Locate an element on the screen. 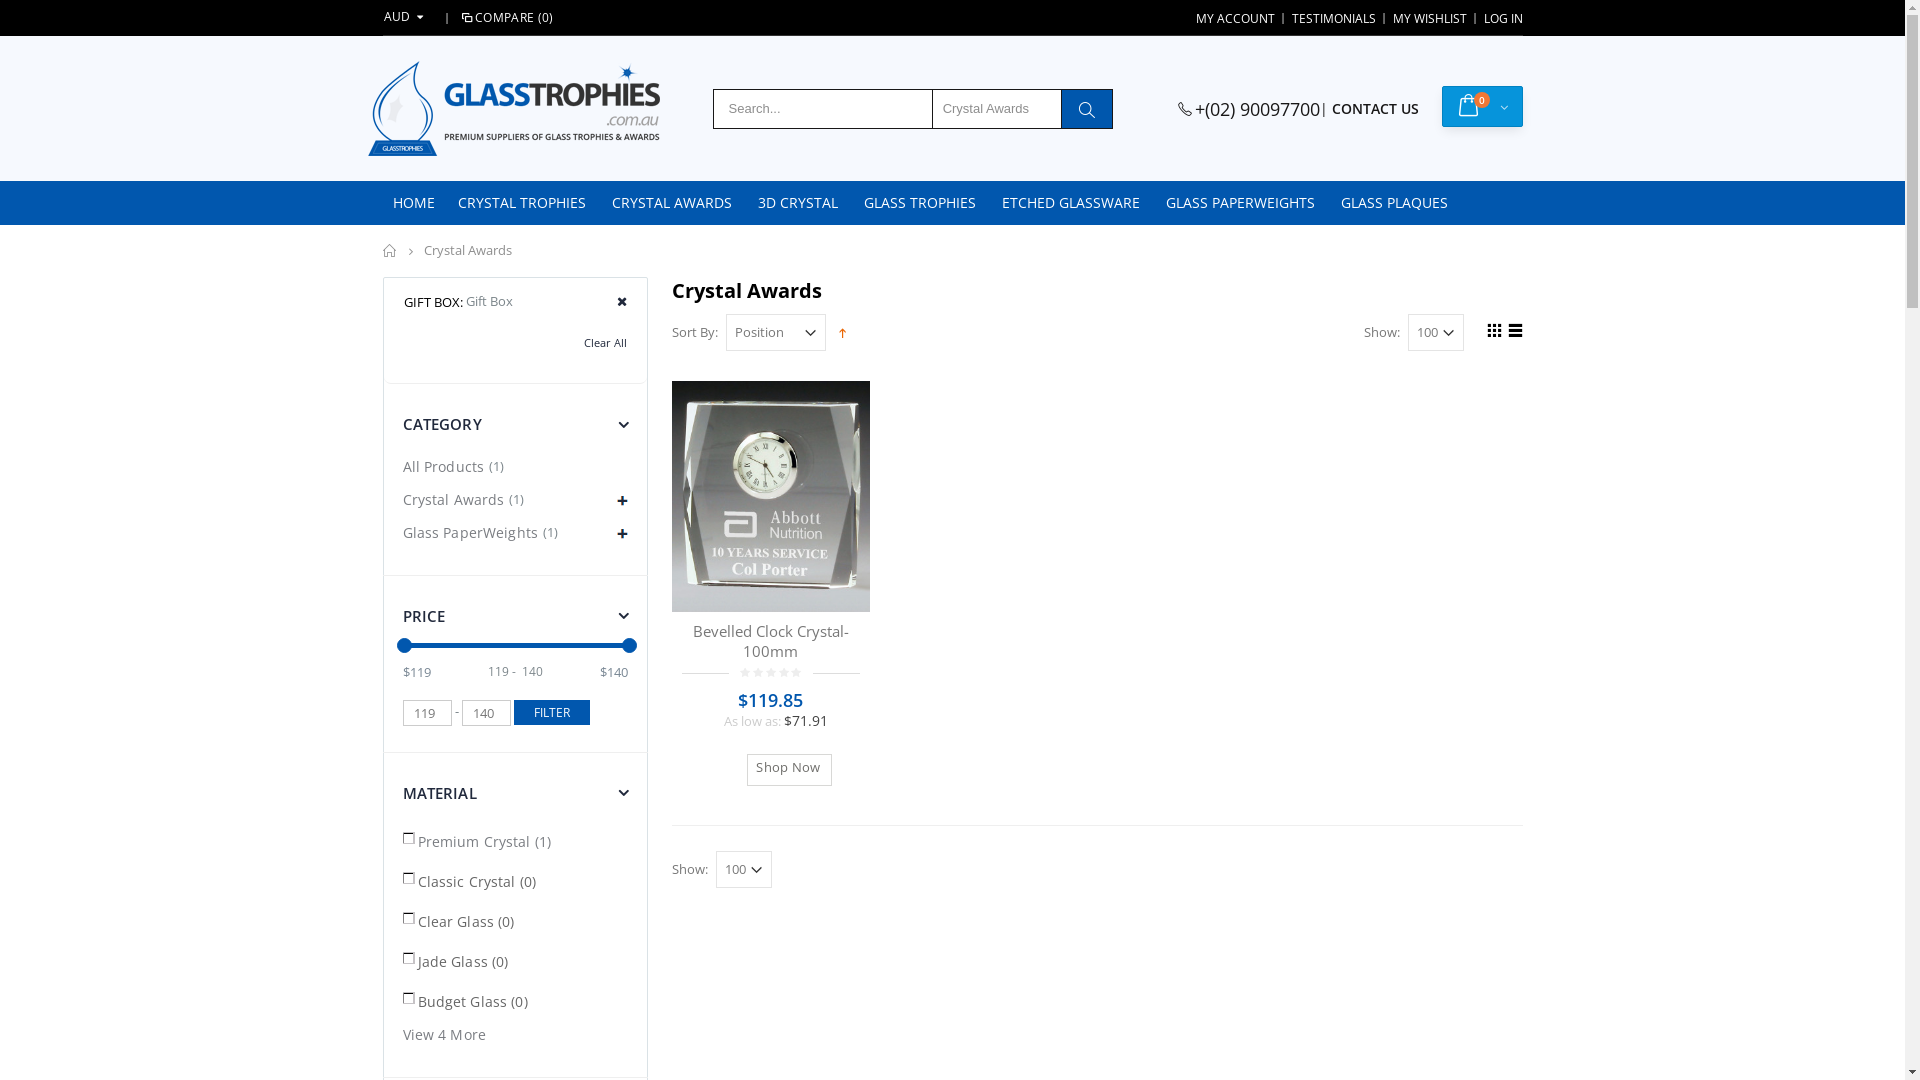 Image resolution: width=1920 pixels, height=1080 pixels. +(02) 90097700 is located at coordinates (1256, 110).